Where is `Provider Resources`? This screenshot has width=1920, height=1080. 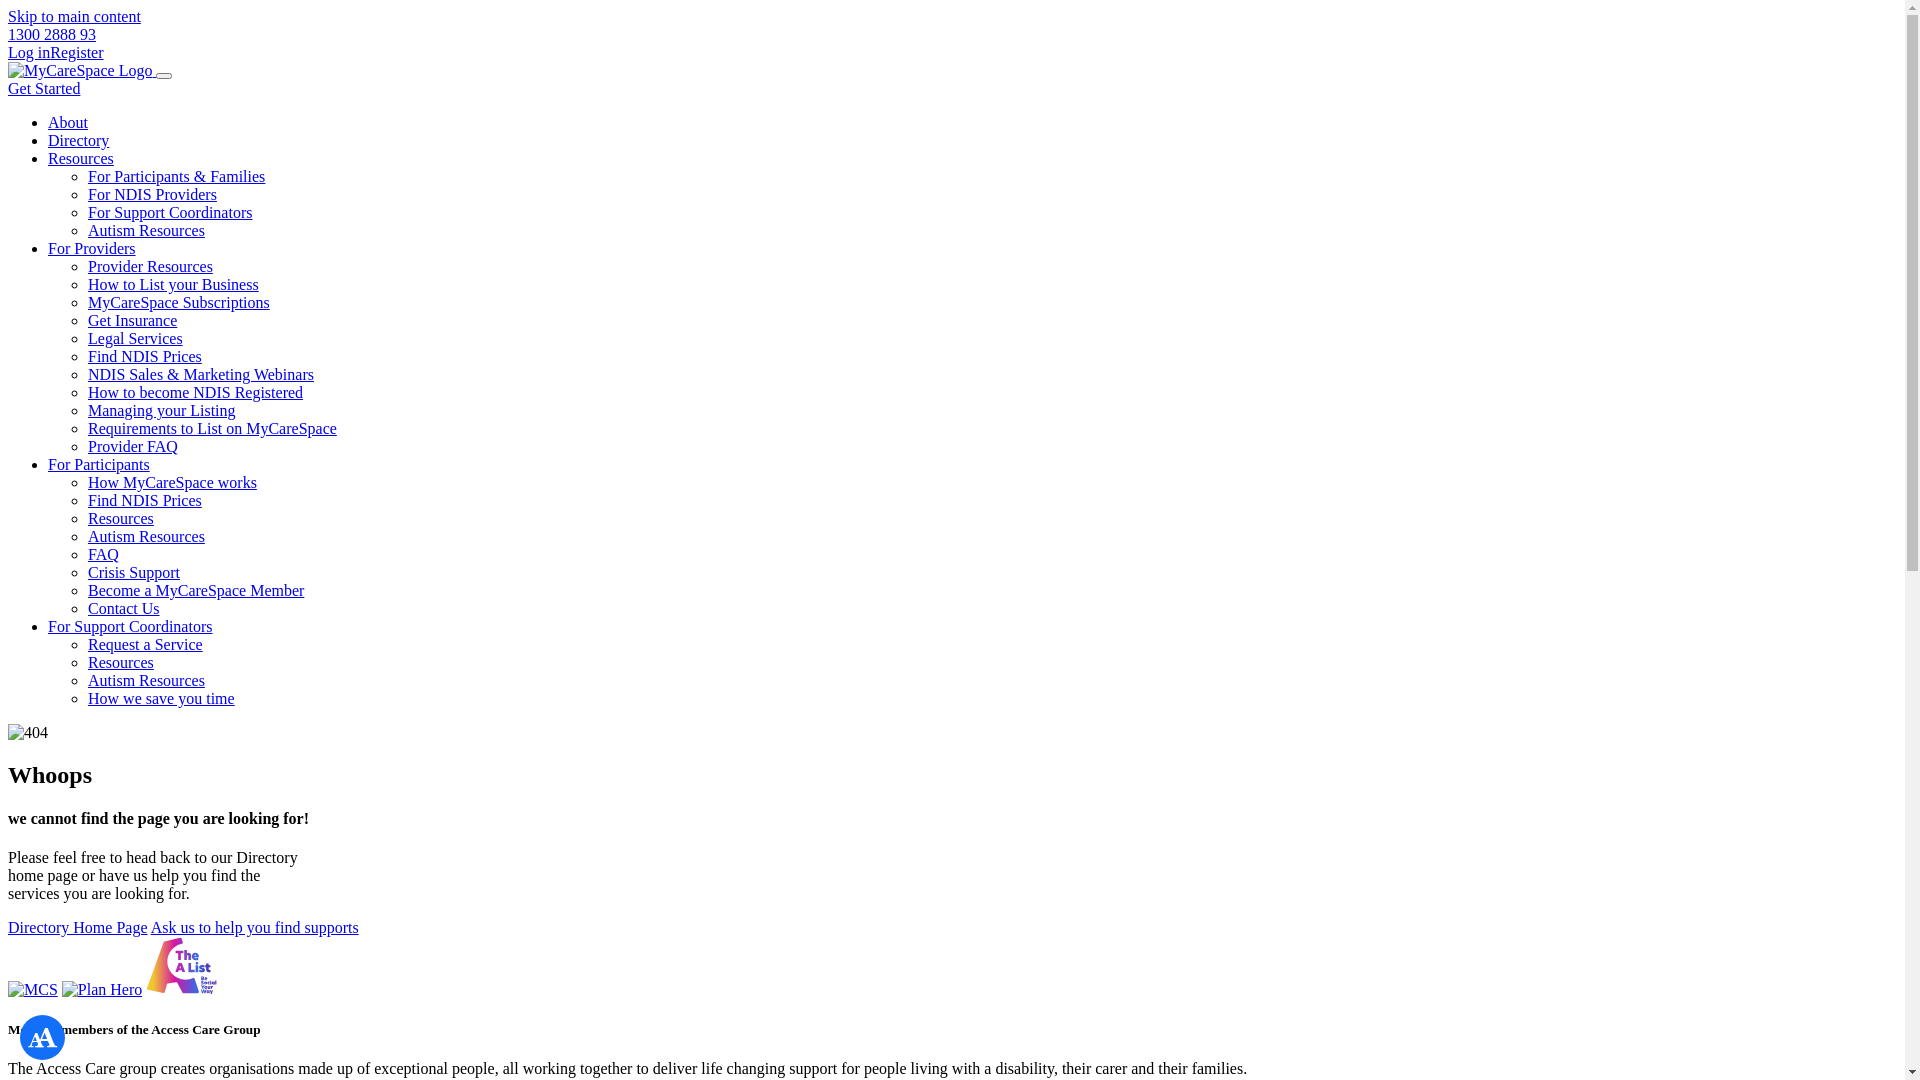 Provider Resources is located at coordinates (150, 266).